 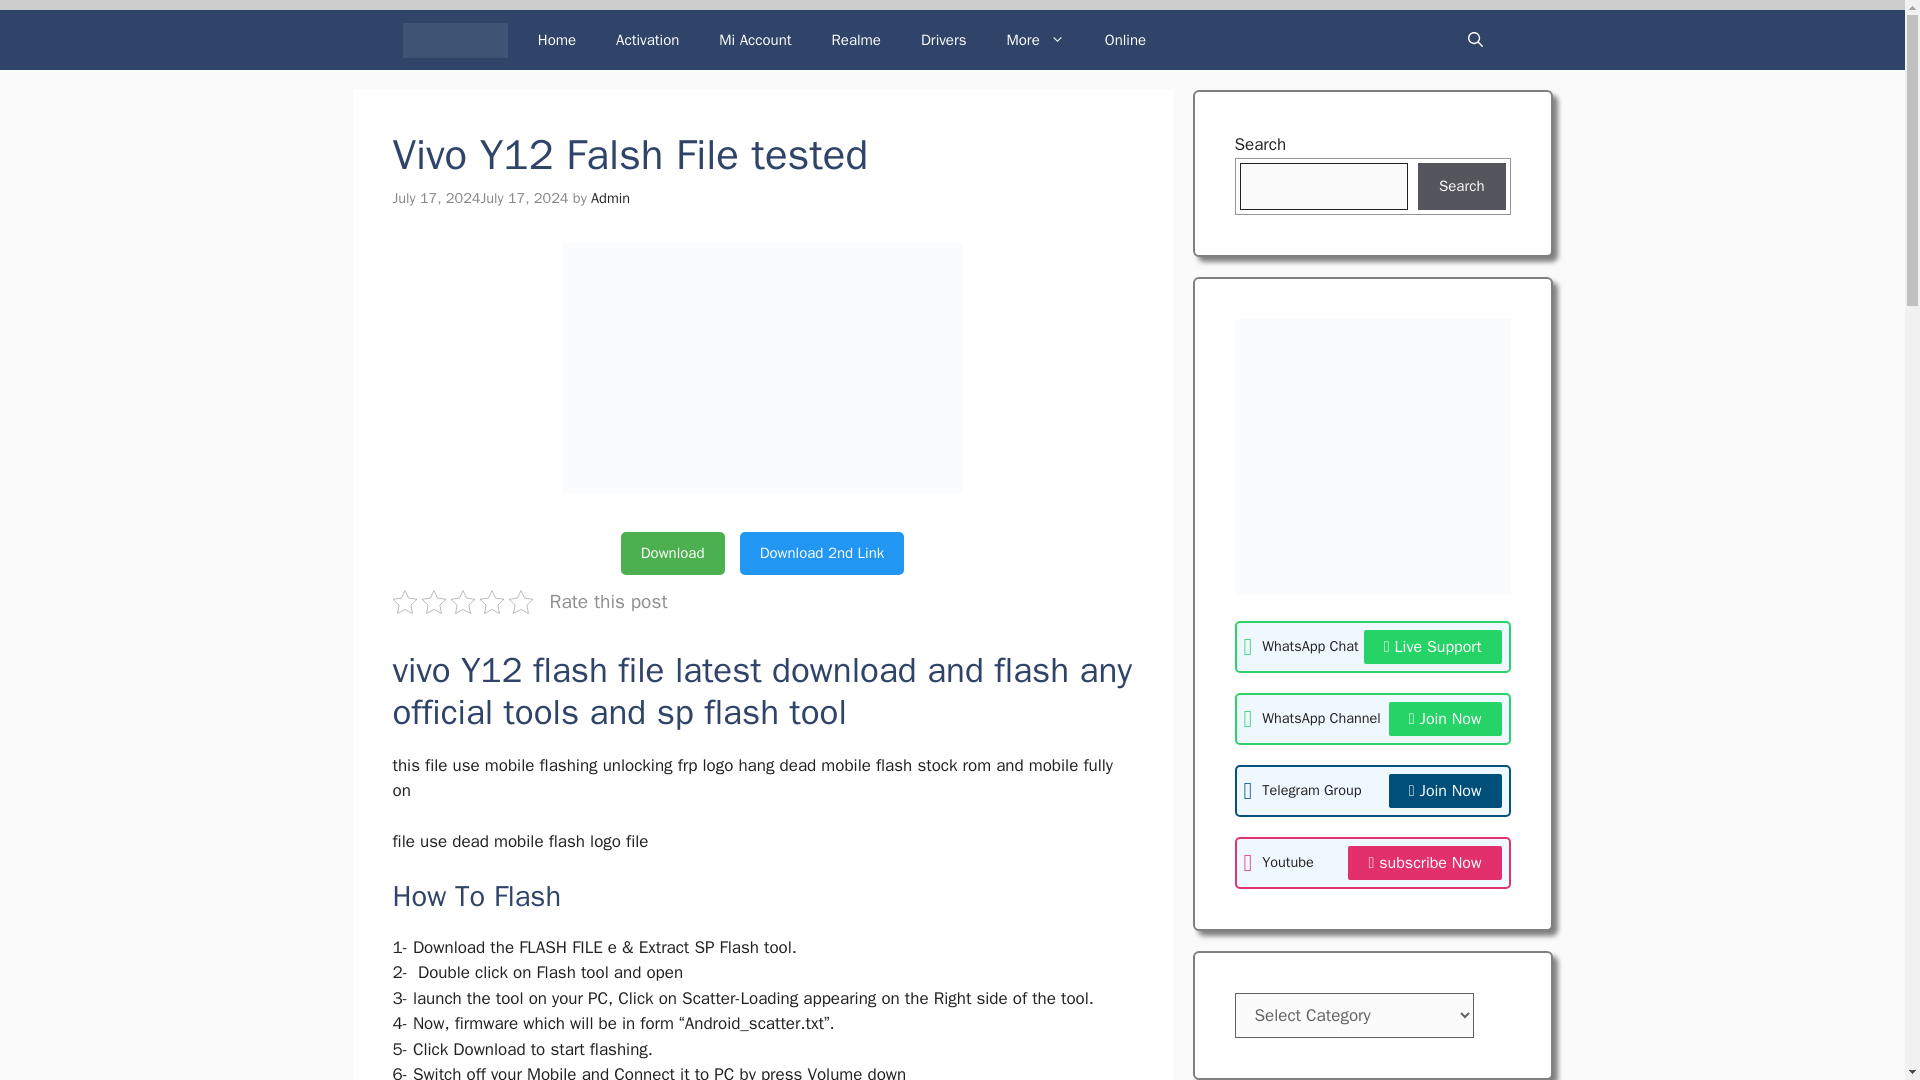 What do you see at coordinates (646, 40) in the screenshot?
I see `Activation` at bounding box center [646, 40].